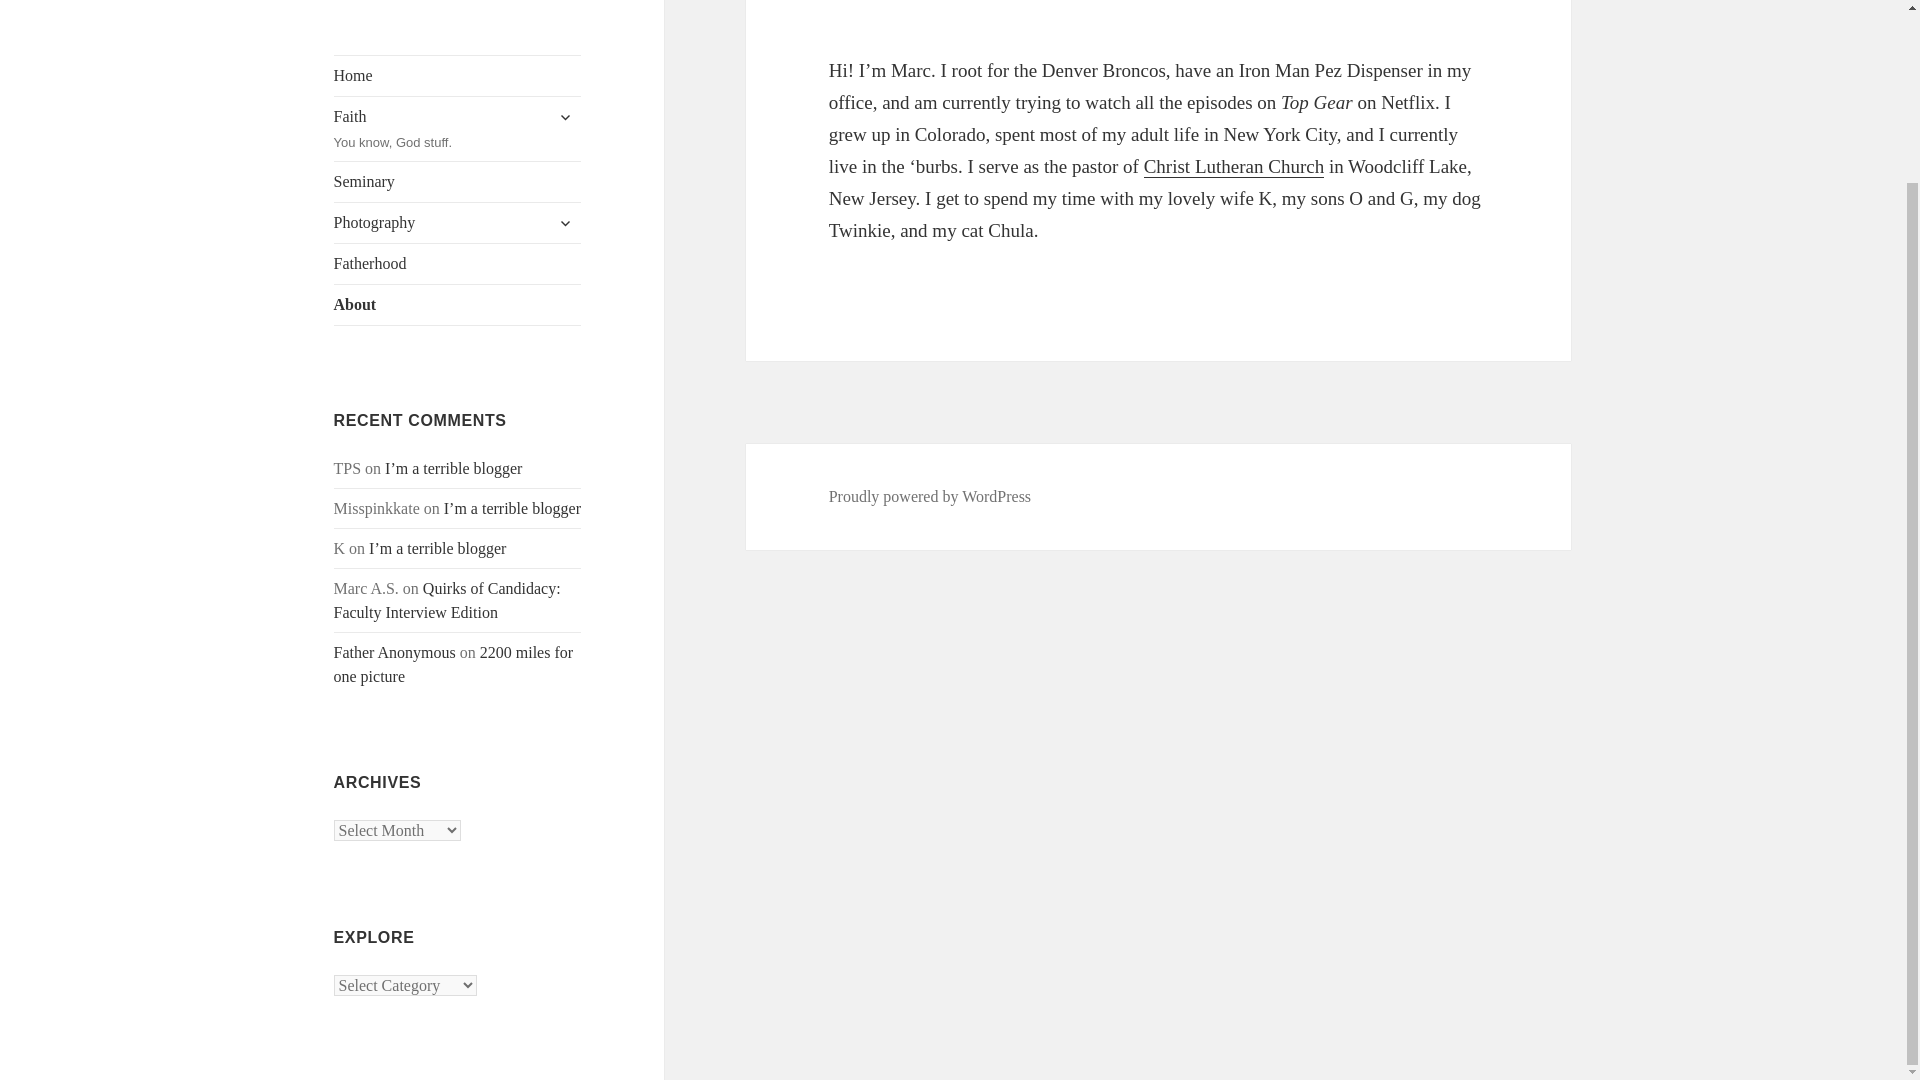  Describe the element at coordinates (458, 223) in the screenshot. I see `Photography` at that location.